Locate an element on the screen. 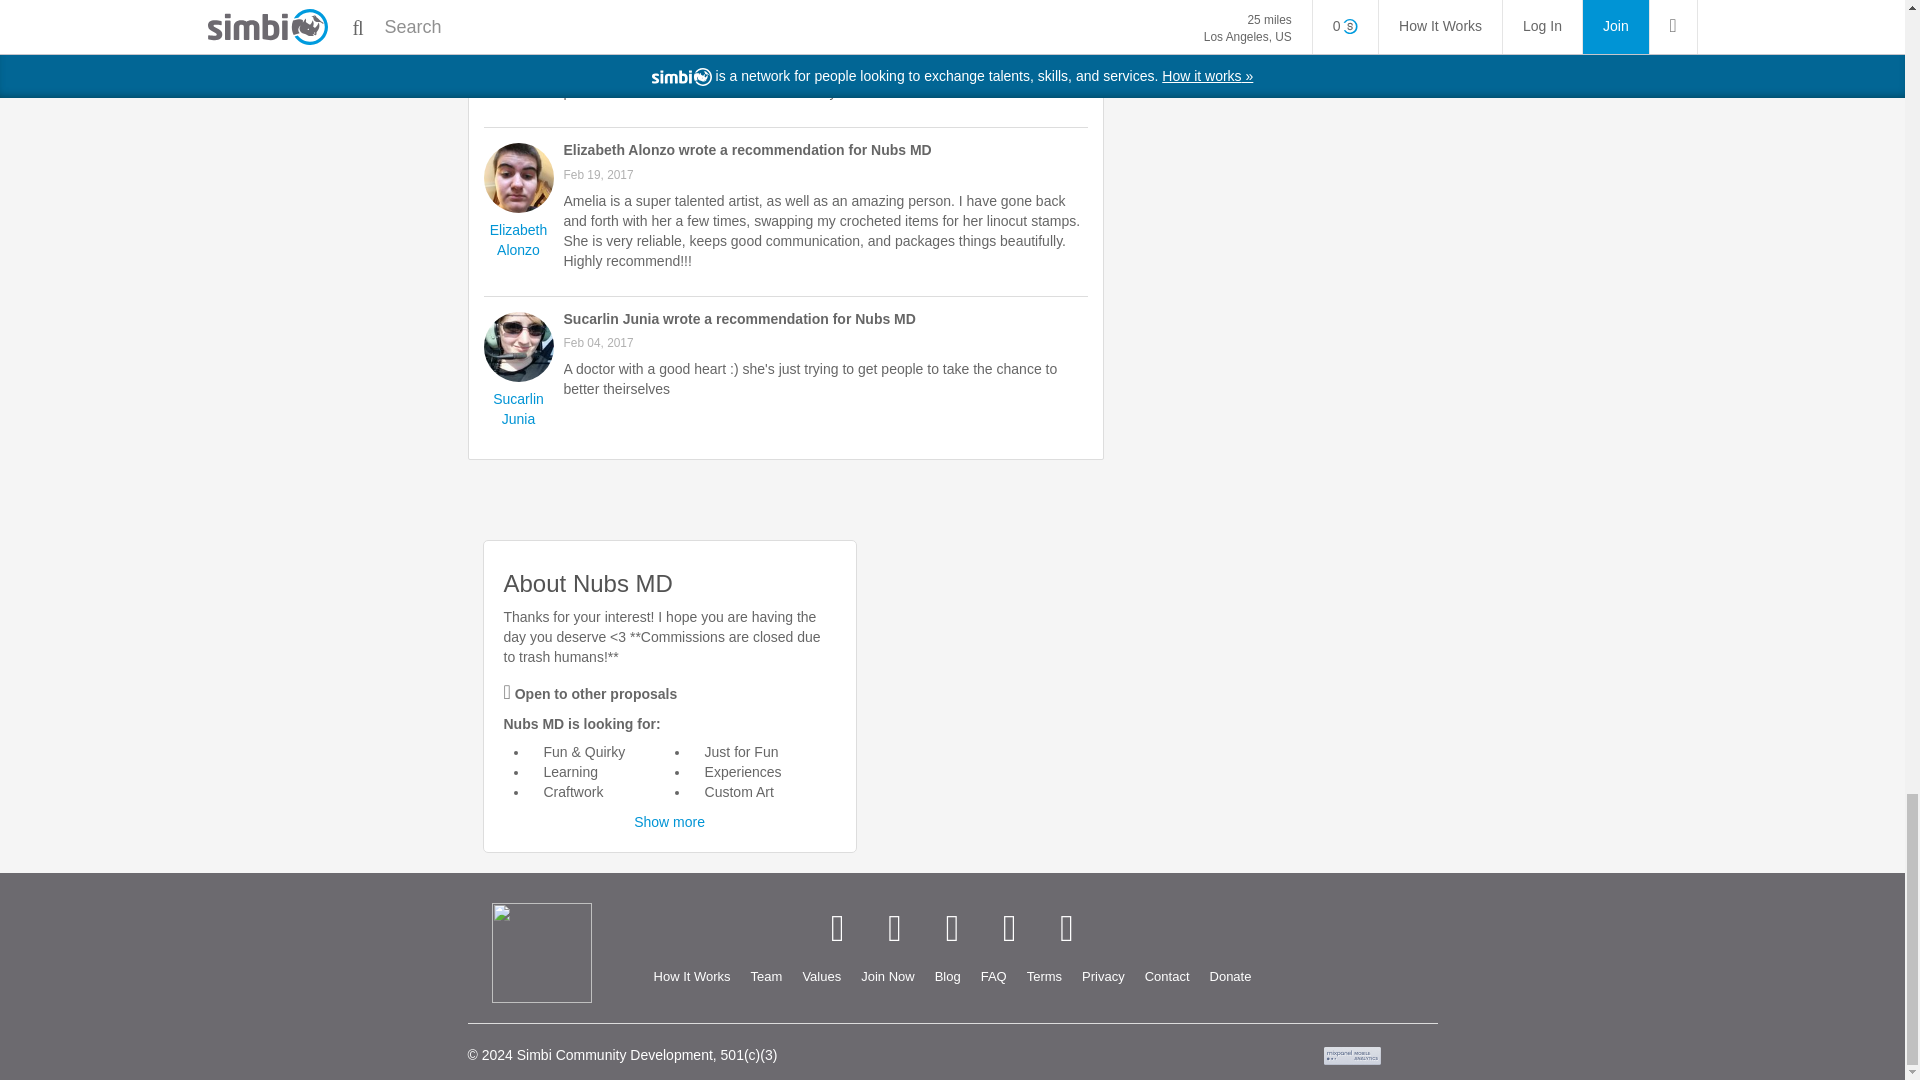 The width and height of the screenshot is (1920, 1080). Facebook is located at coordinates (836, 928).